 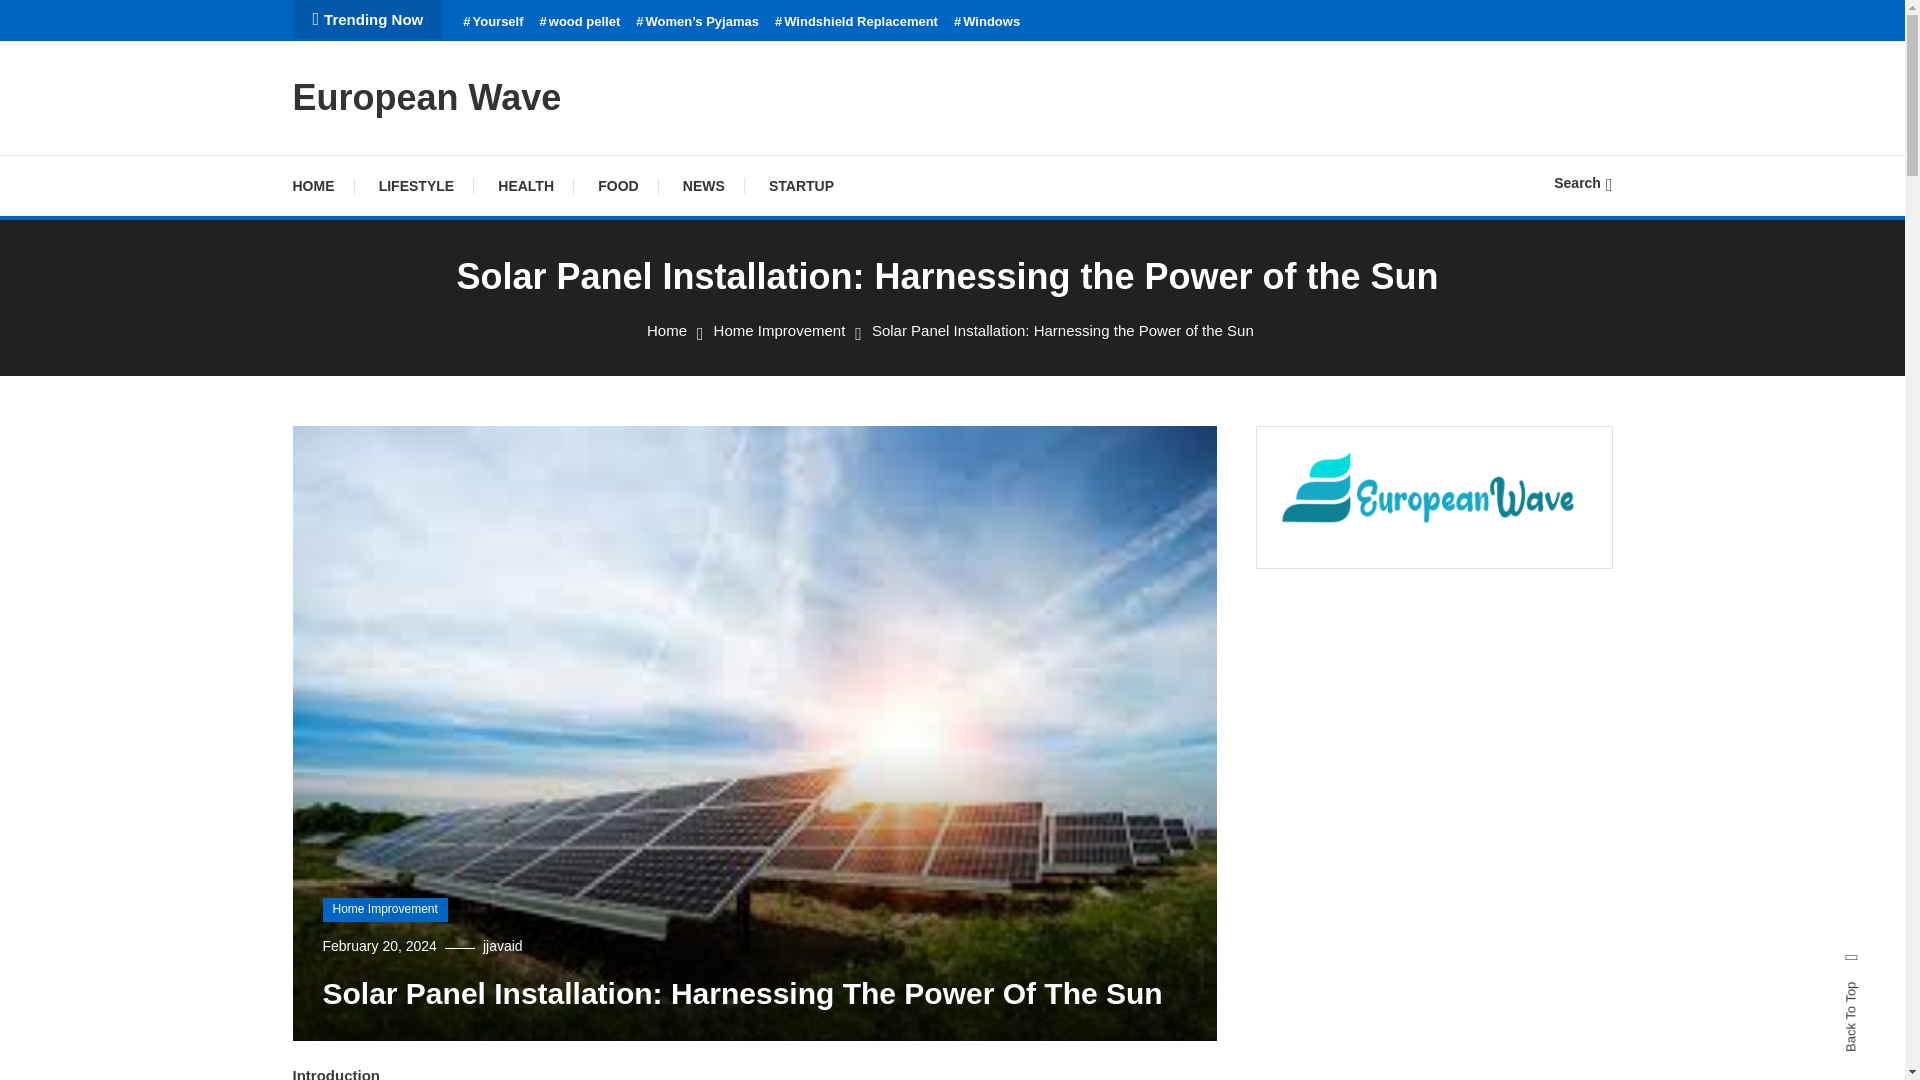 What do you see at coordinates (426, 96) in the screenshot?
I see `European Wave` at bounding box center [426, 96].